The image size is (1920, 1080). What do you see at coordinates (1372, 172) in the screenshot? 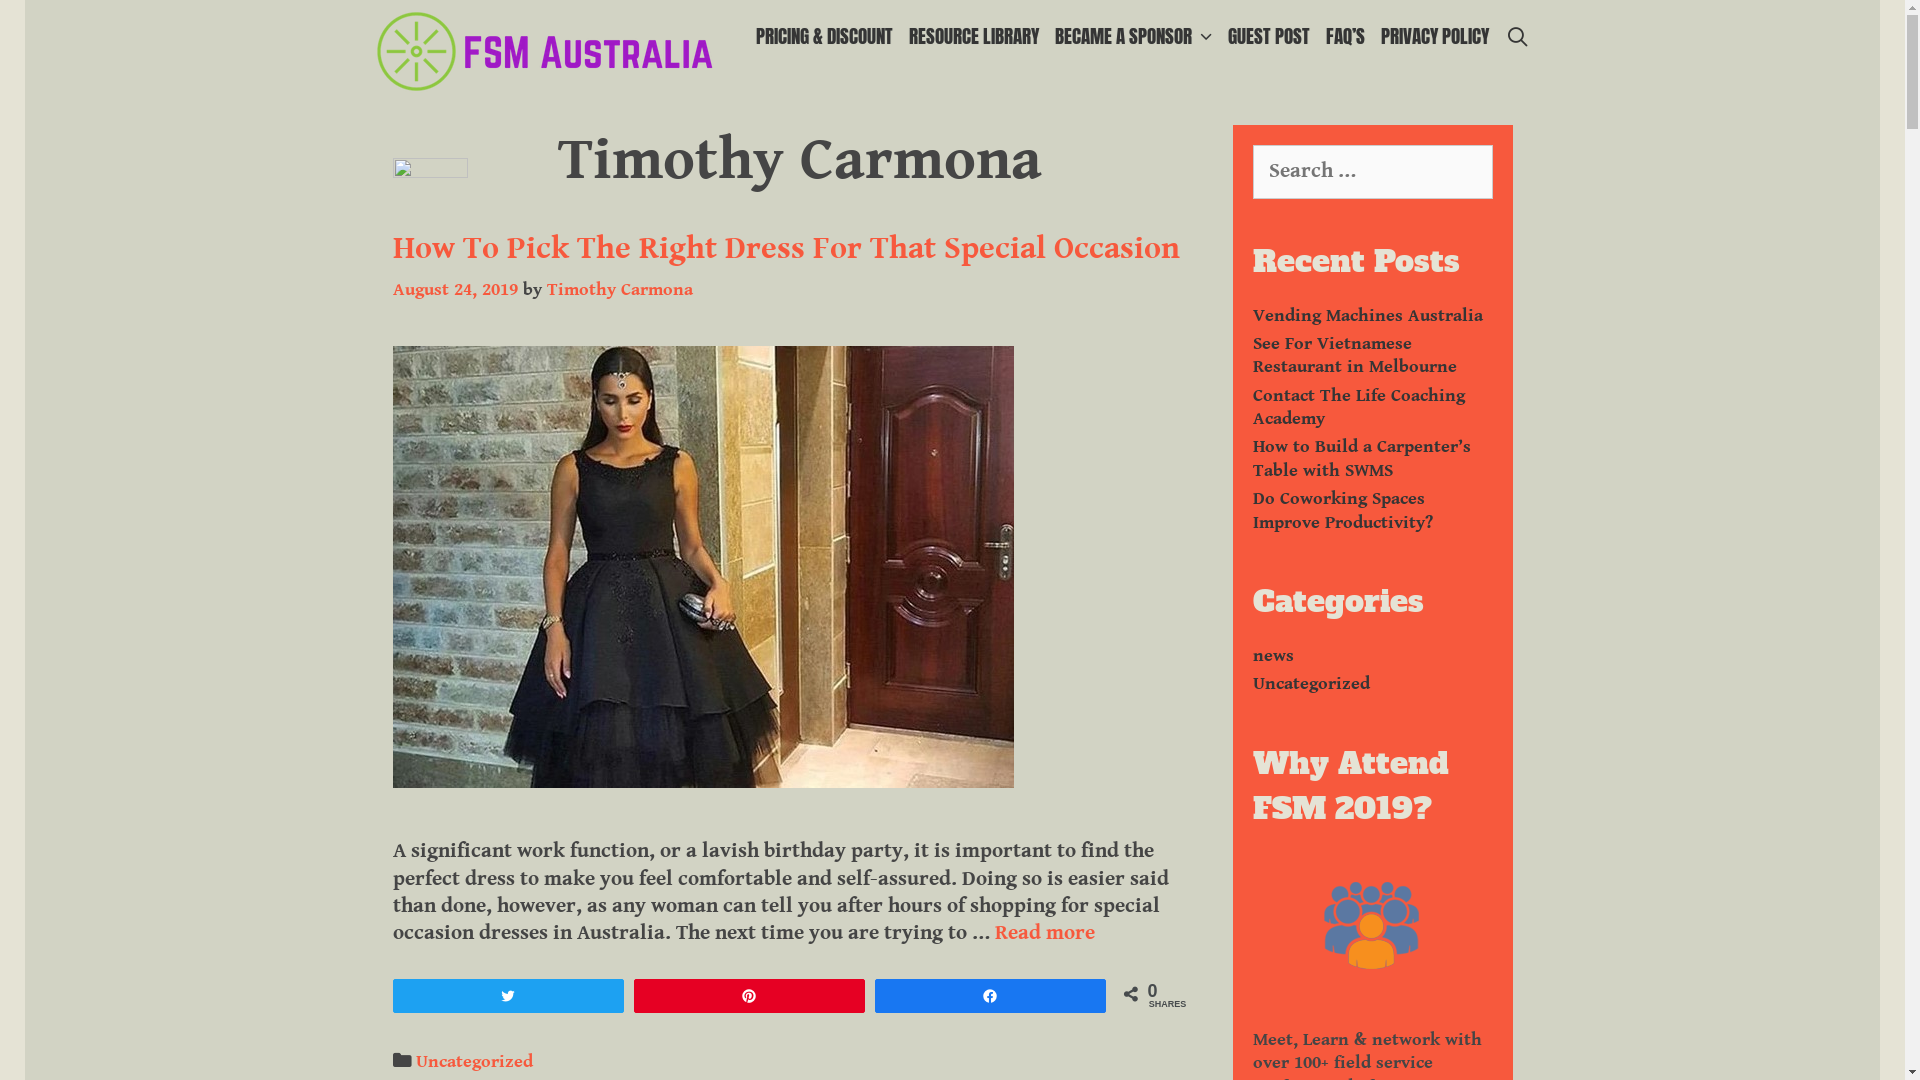
I see `Search for:` at bounding box center [1372, 172].